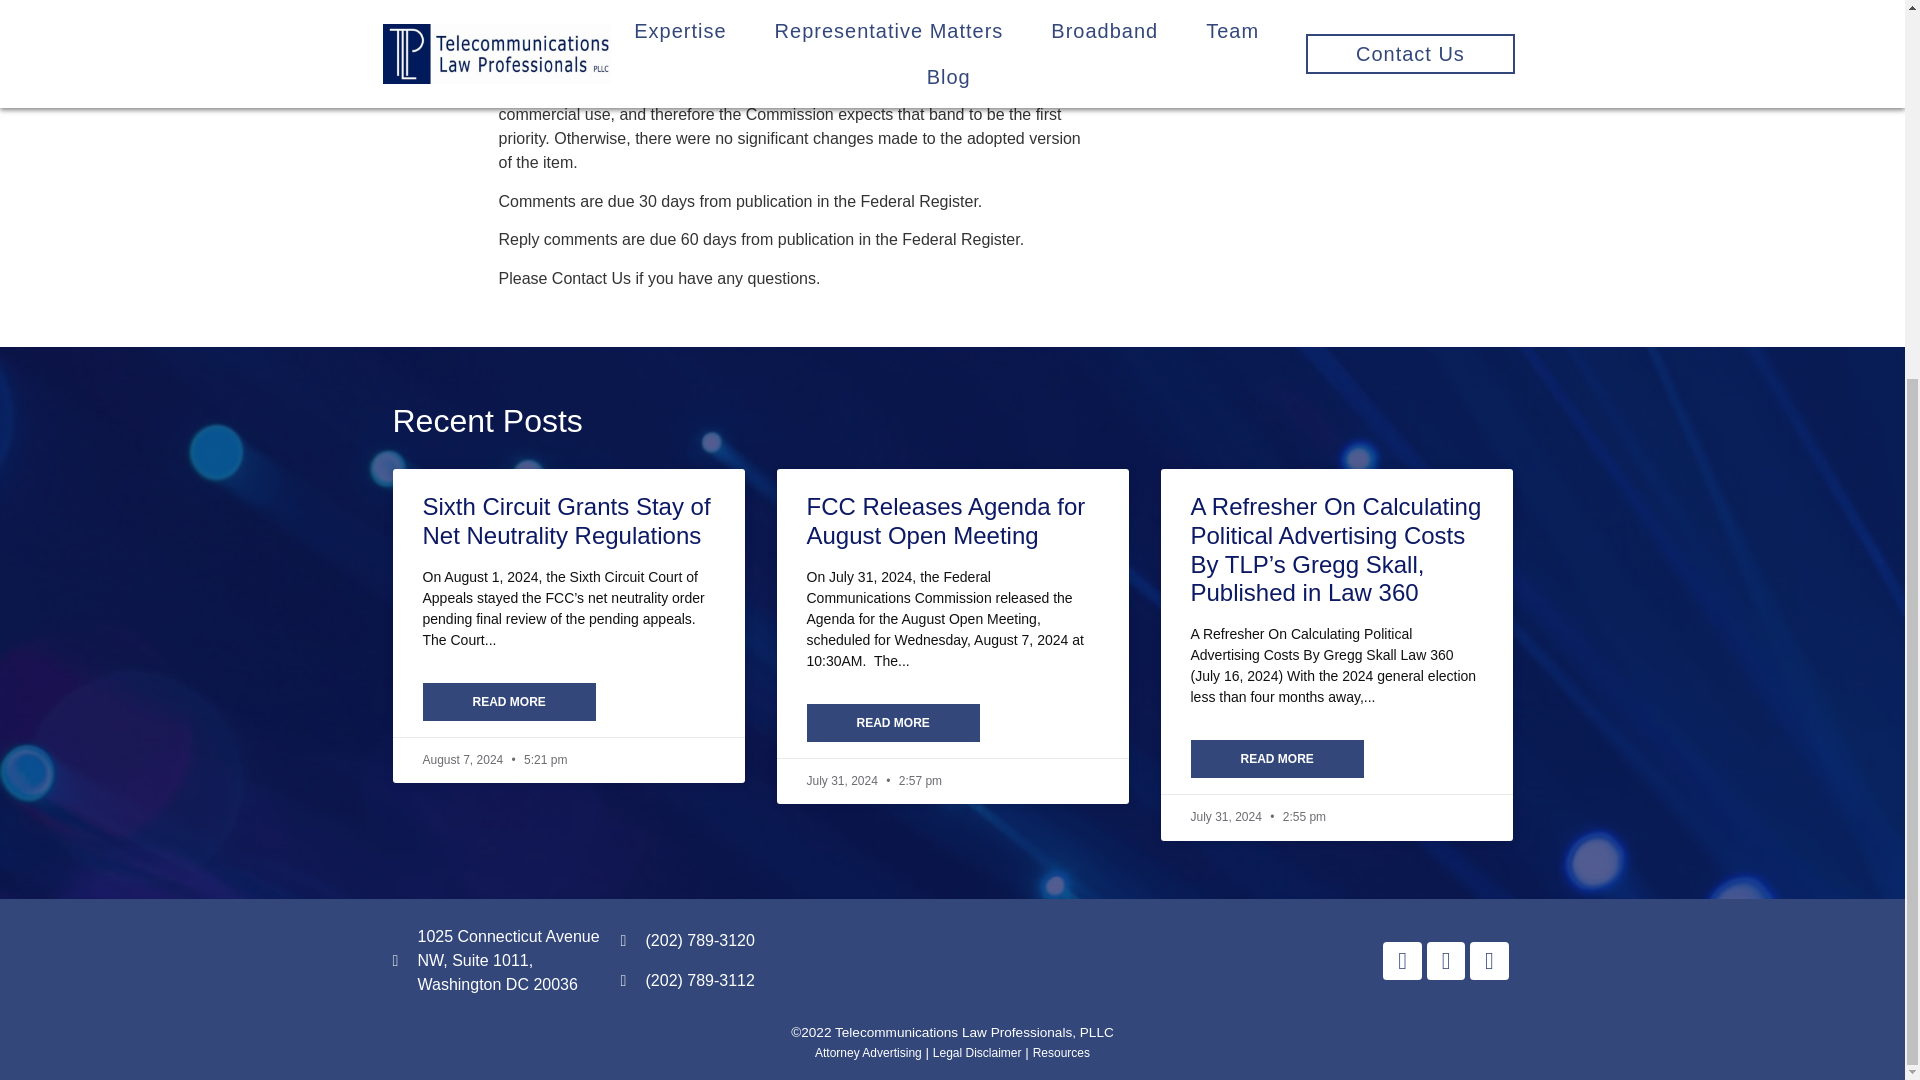  What do you see at coordinates (513, 28) in the screenshot?
I see `draft` at bounding box center [513, 28].